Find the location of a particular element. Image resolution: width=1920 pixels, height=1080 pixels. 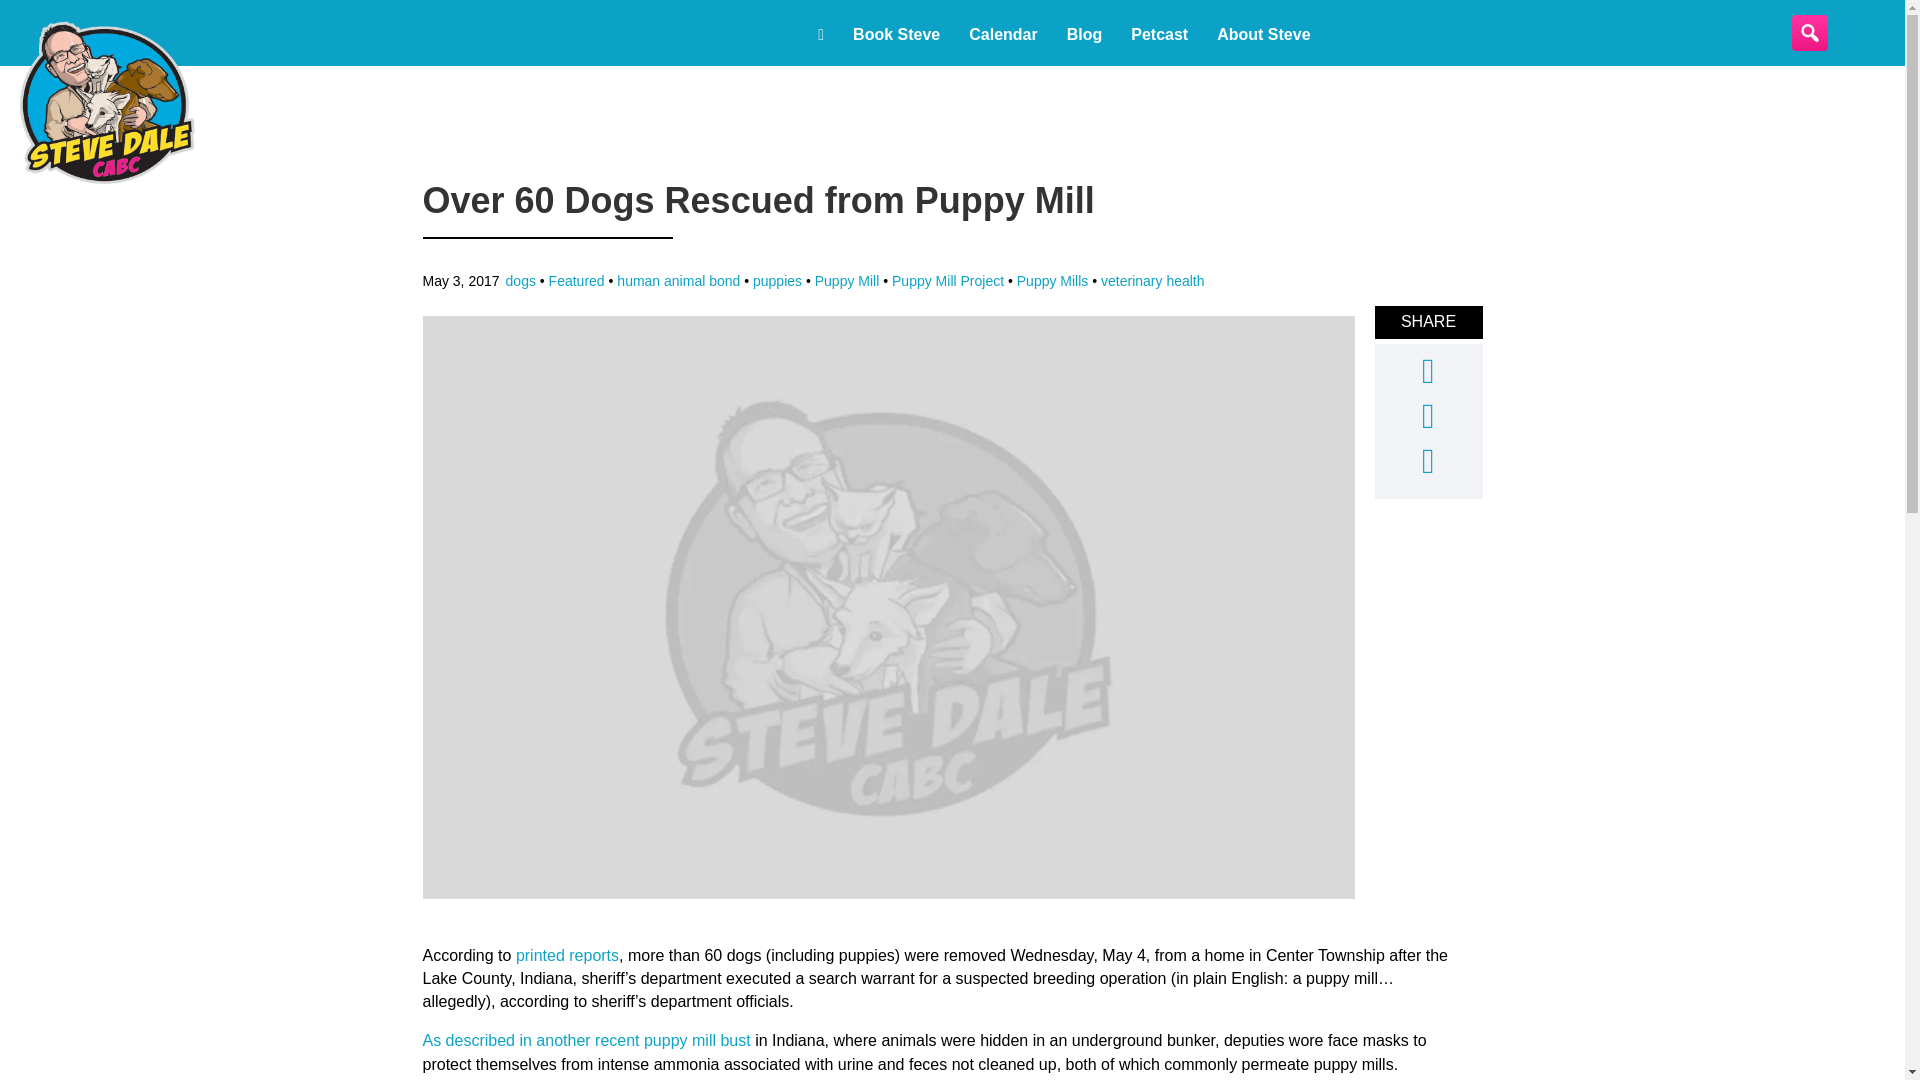

Book Steve is located at coordinates (896, 34).